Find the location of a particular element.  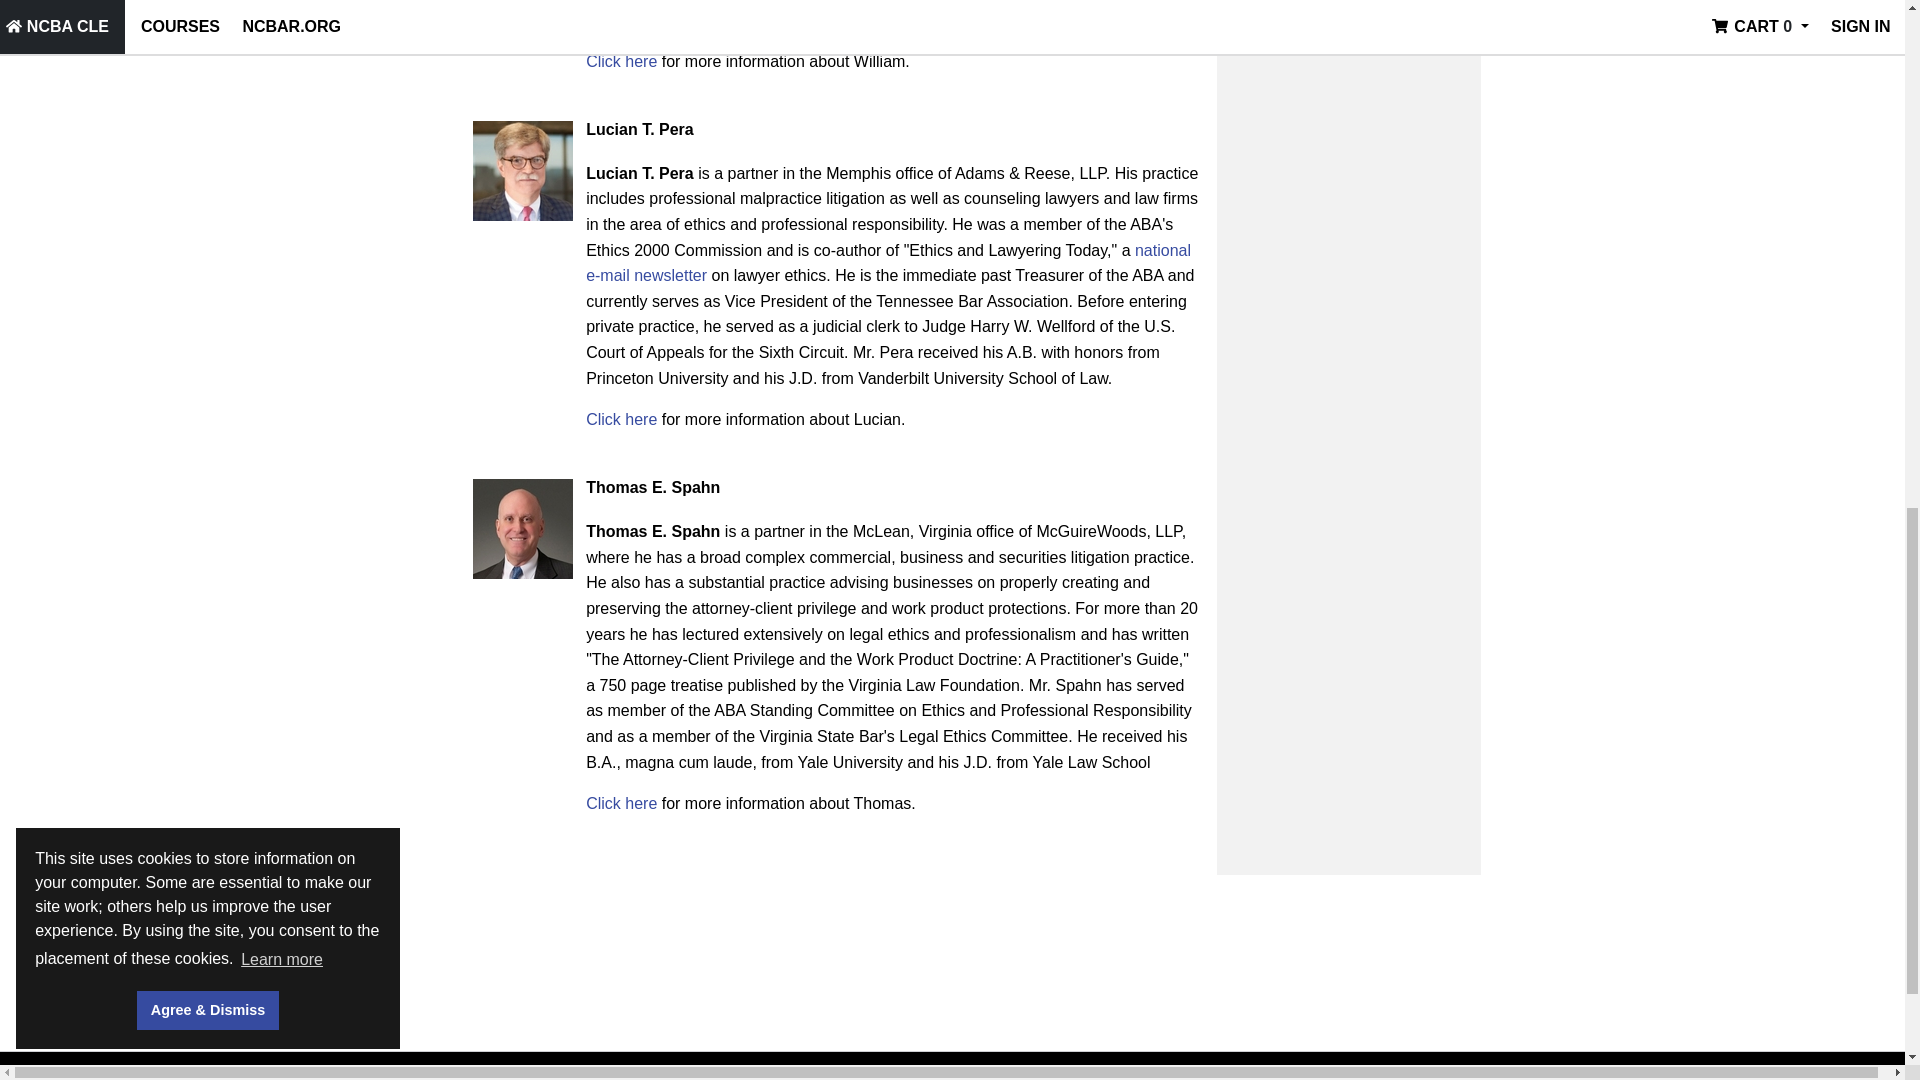

national e-mail newsletter is located at coordinates (888, 263).